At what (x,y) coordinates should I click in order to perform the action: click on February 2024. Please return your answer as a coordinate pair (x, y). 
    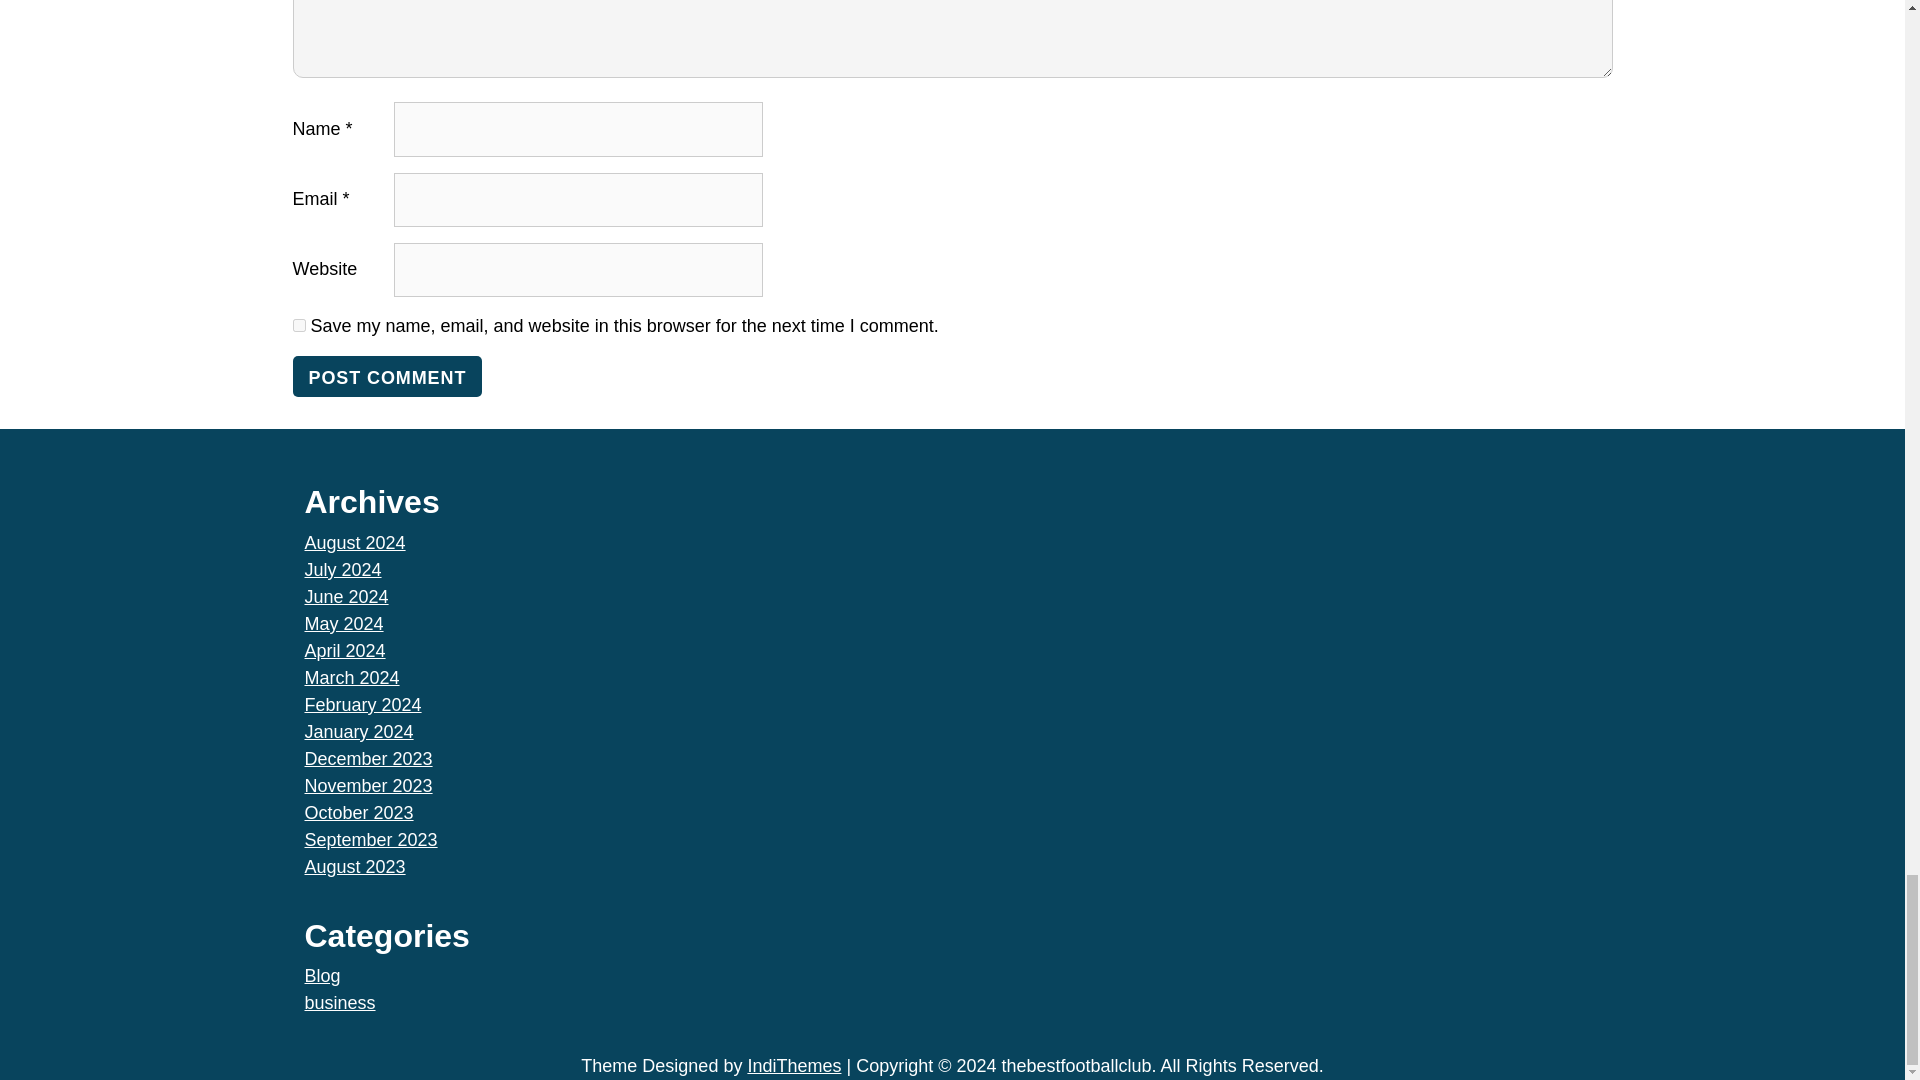
    Looking at the image, I should click on (362, 704).